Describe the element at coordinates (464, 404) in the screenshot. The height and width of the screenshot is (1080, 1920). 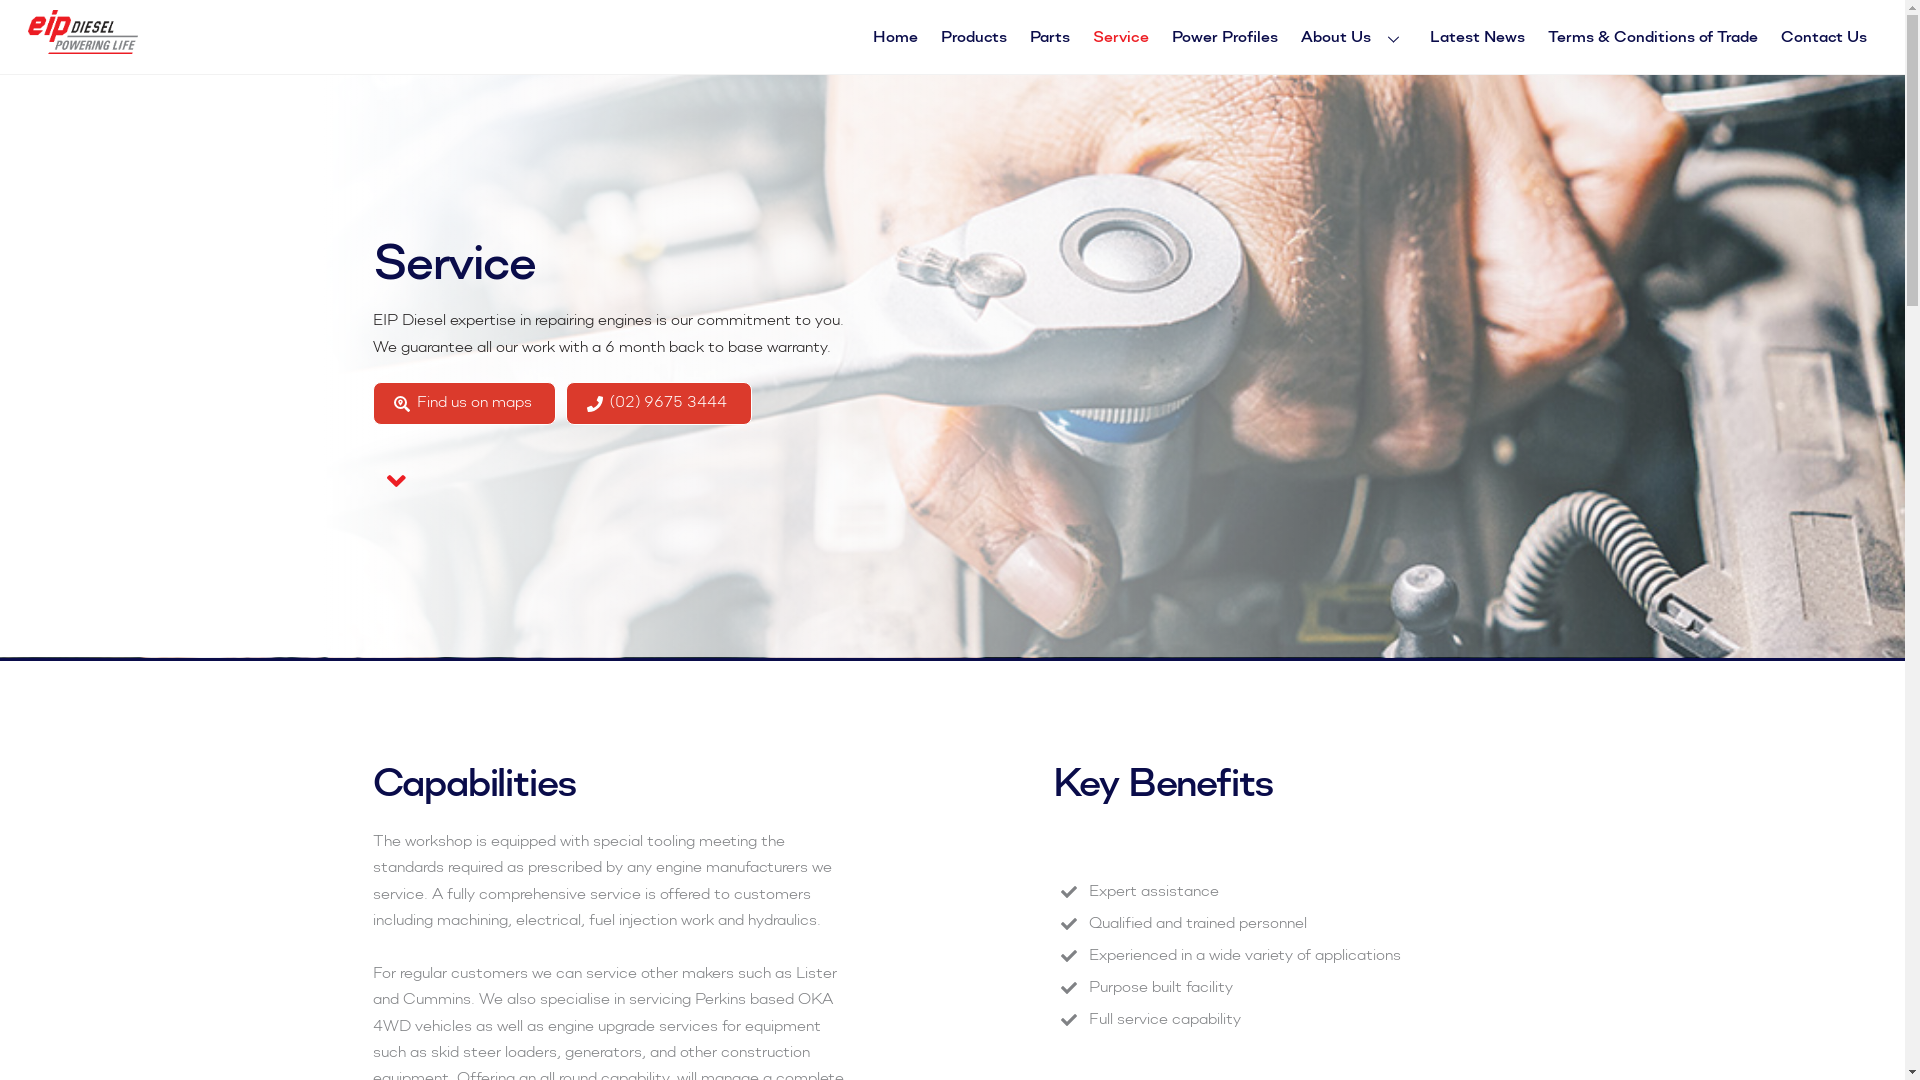
I see `Find us on maps` at that location.